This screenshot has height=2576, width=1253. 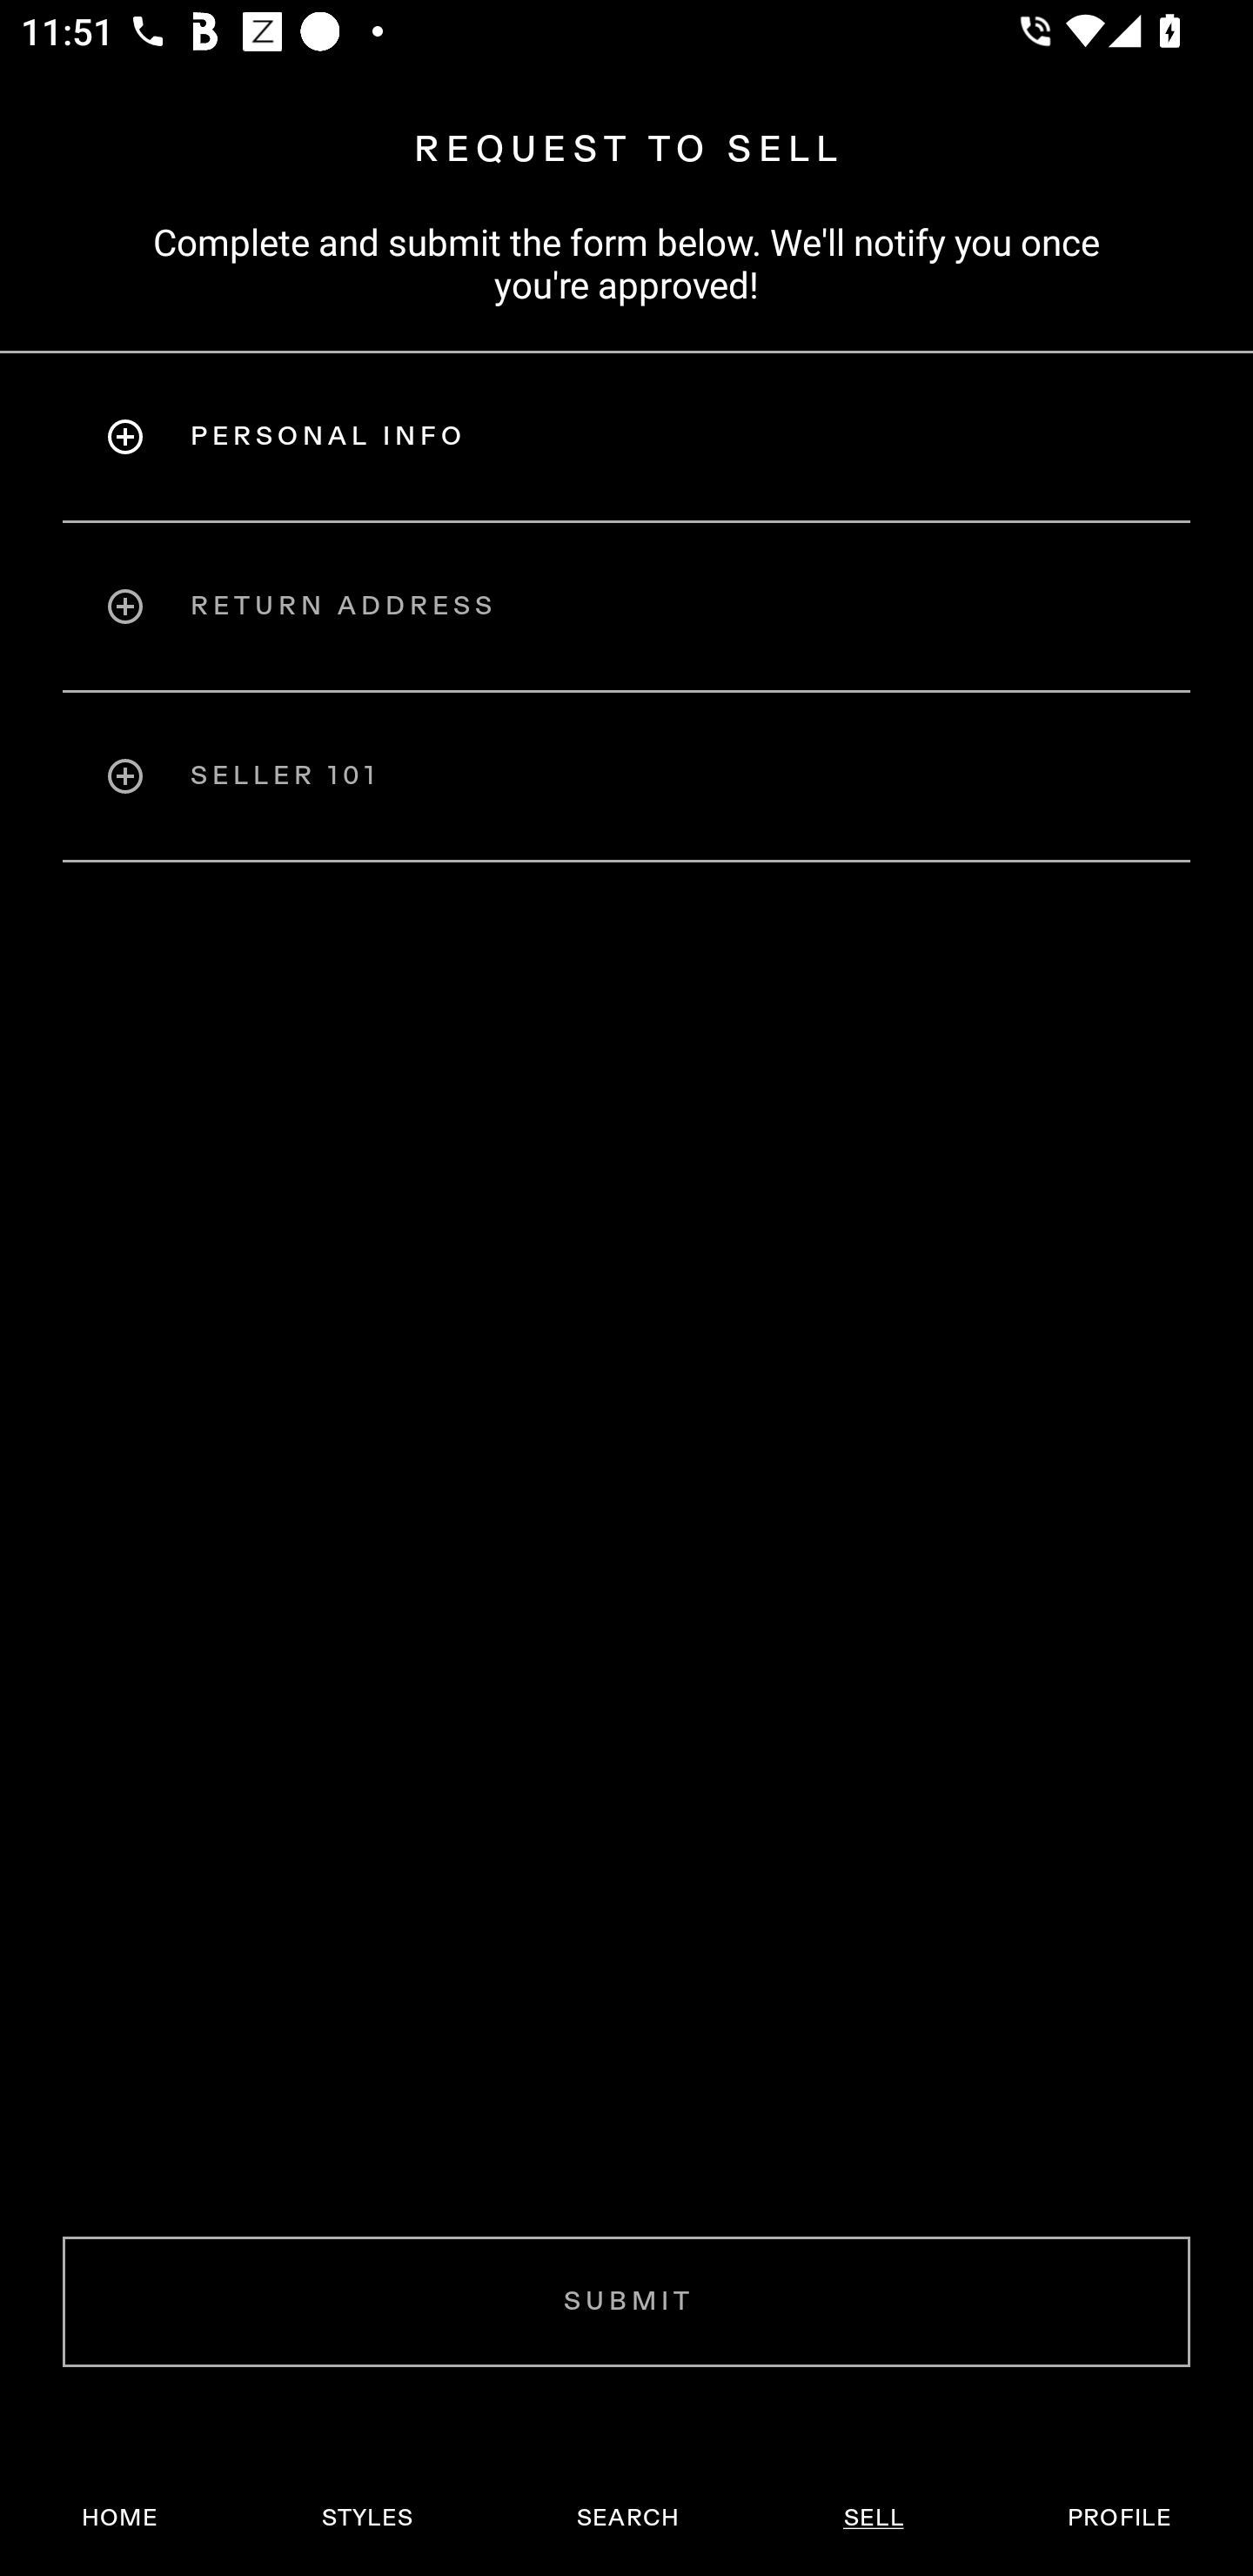 I want to click on PERSONAL INFO, so click(x=626, y=436).